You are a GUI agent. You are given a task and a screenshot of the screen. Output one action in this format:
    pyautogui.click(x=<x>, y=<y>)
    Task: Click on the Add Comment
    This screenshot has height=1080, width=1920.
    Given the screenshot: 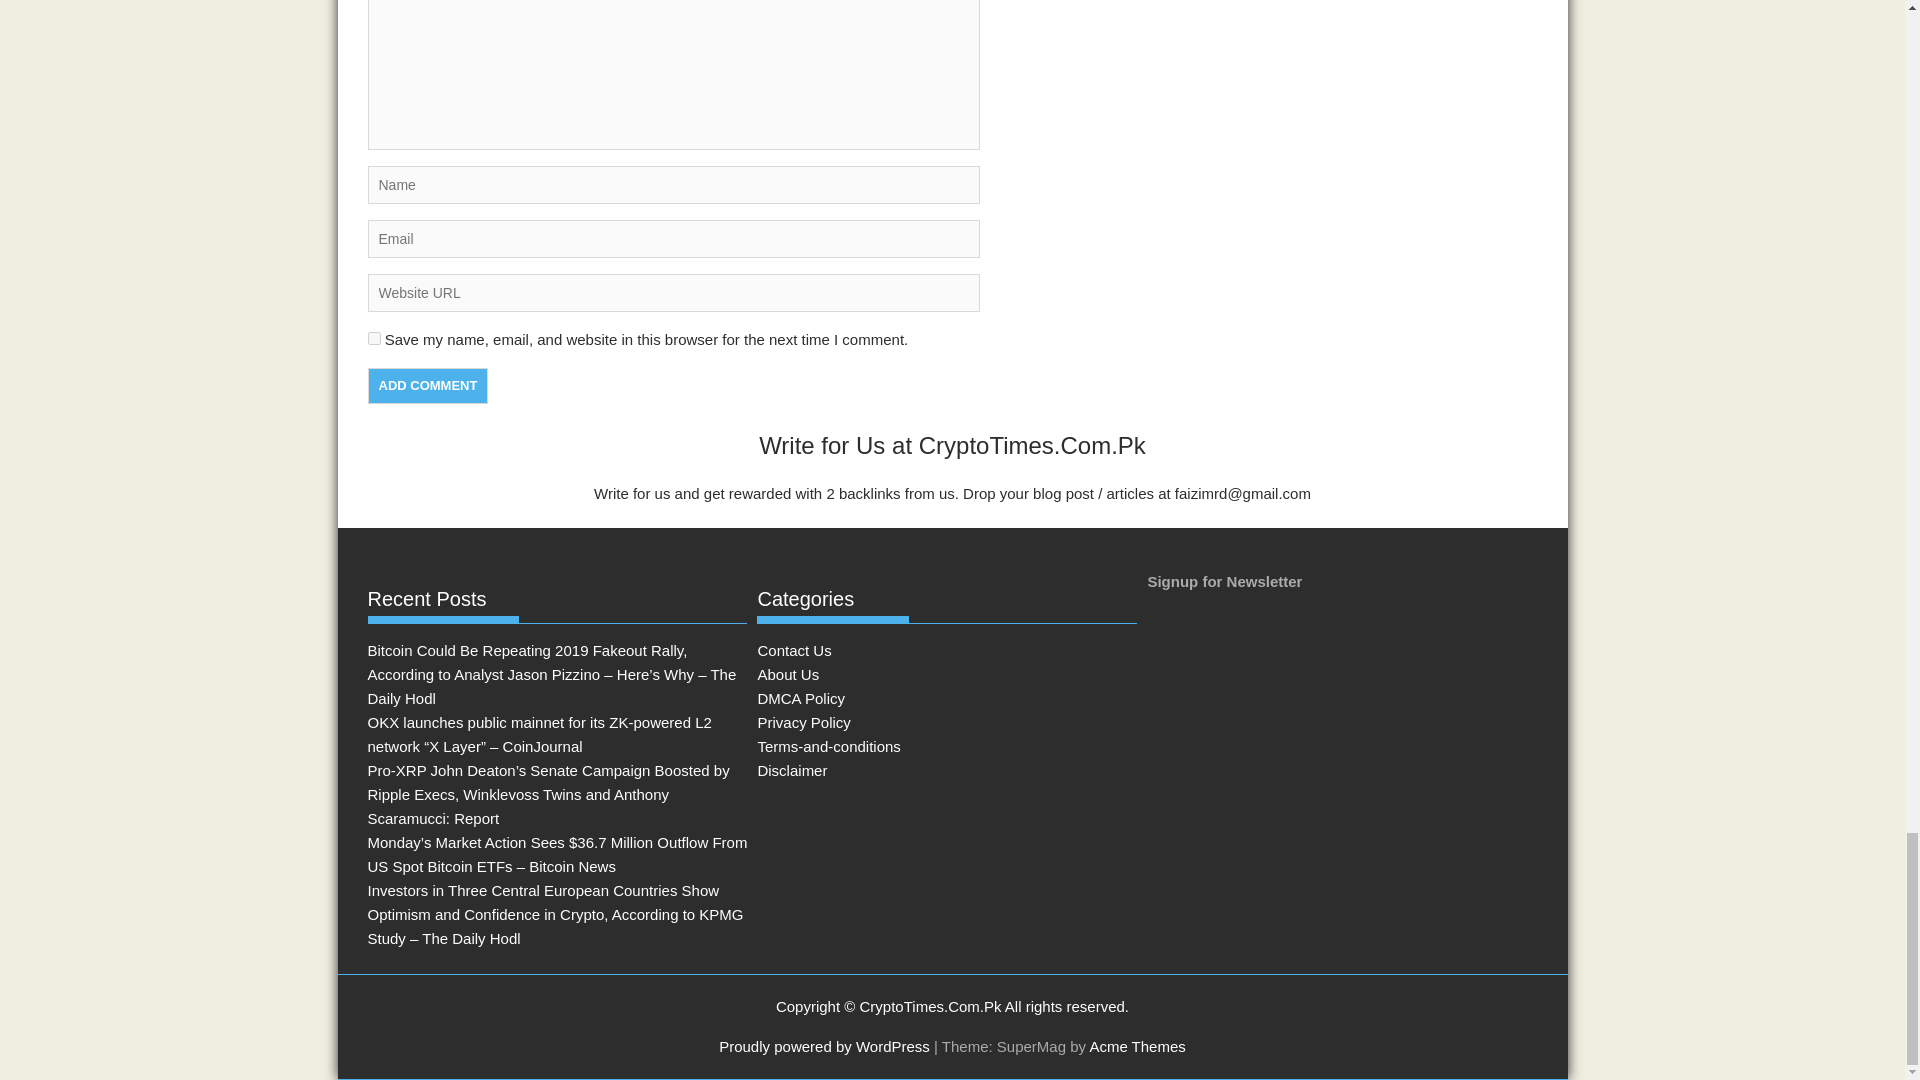 What is the action you would take?
    pyautogui.click(x=428, y=386)
    